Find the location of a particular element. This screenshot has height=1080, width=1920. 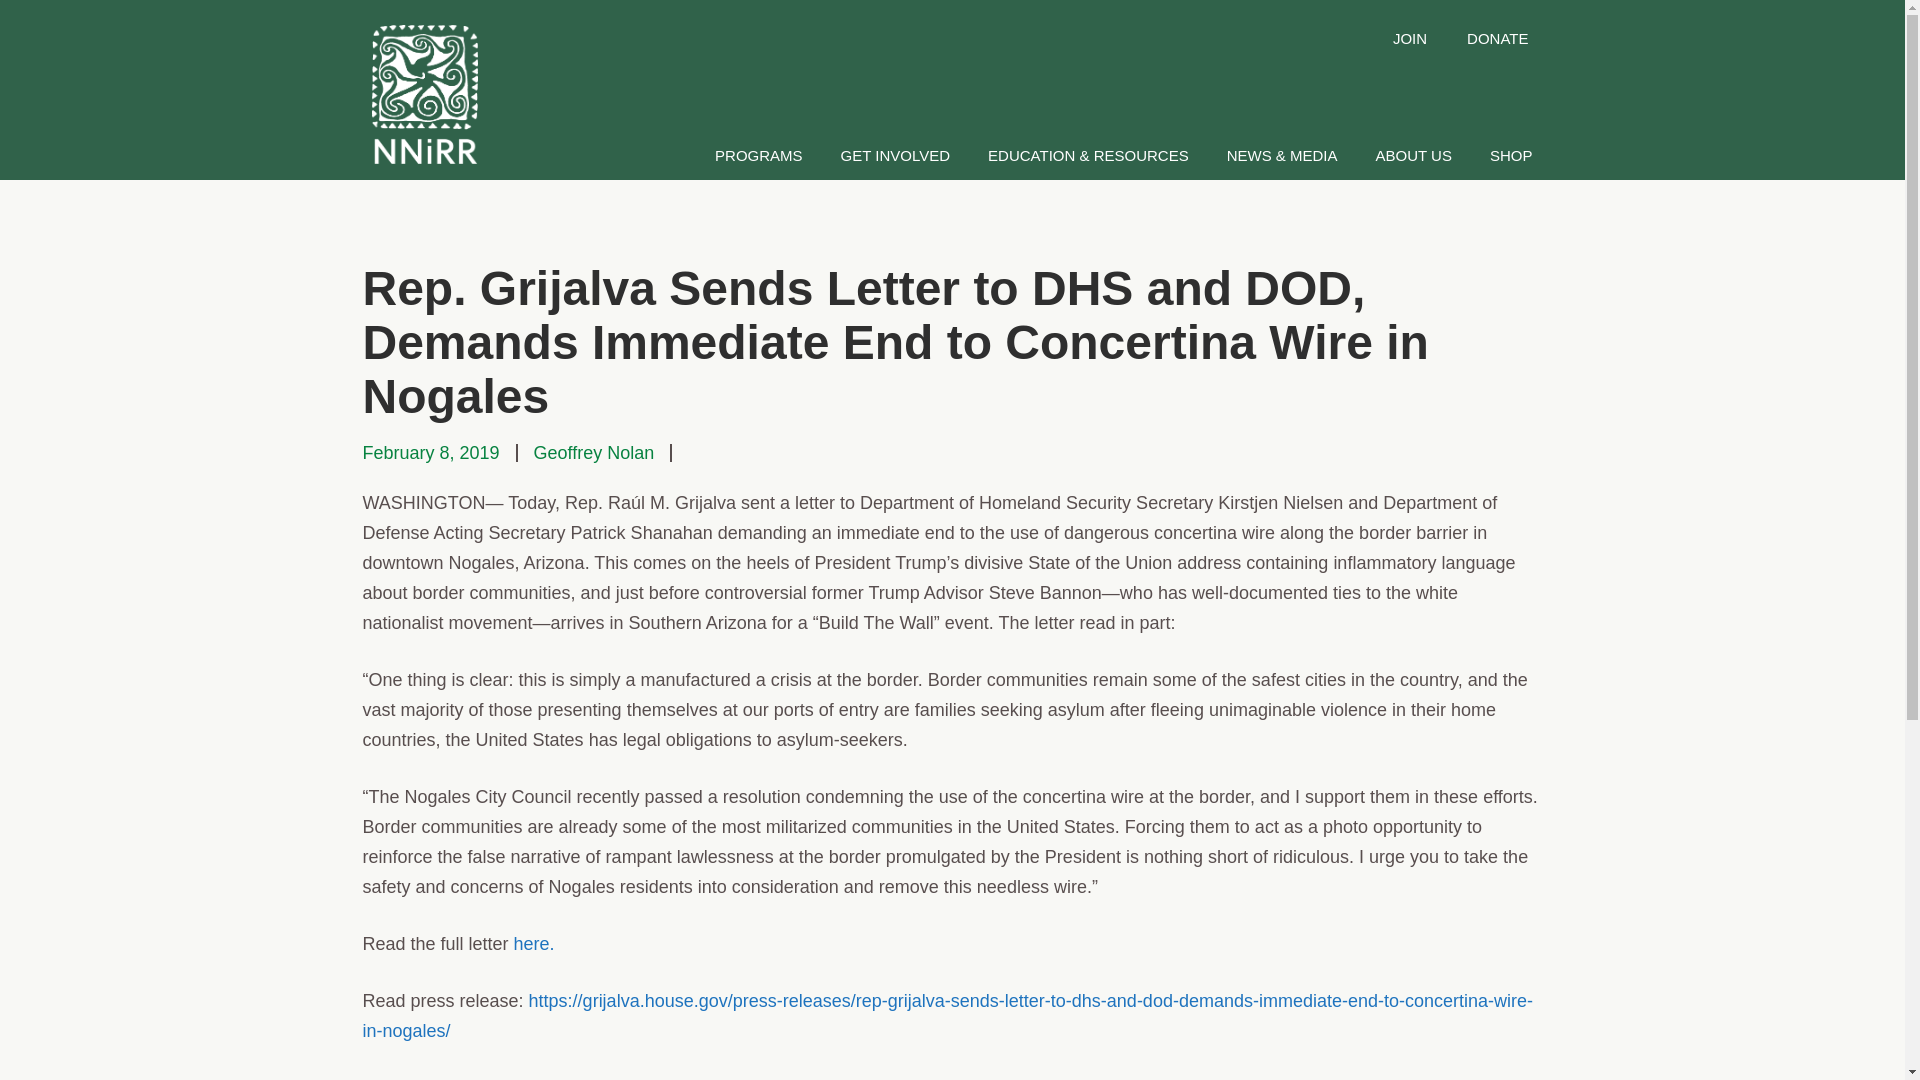

PROGRAMS is located at coordinates (758, 155).